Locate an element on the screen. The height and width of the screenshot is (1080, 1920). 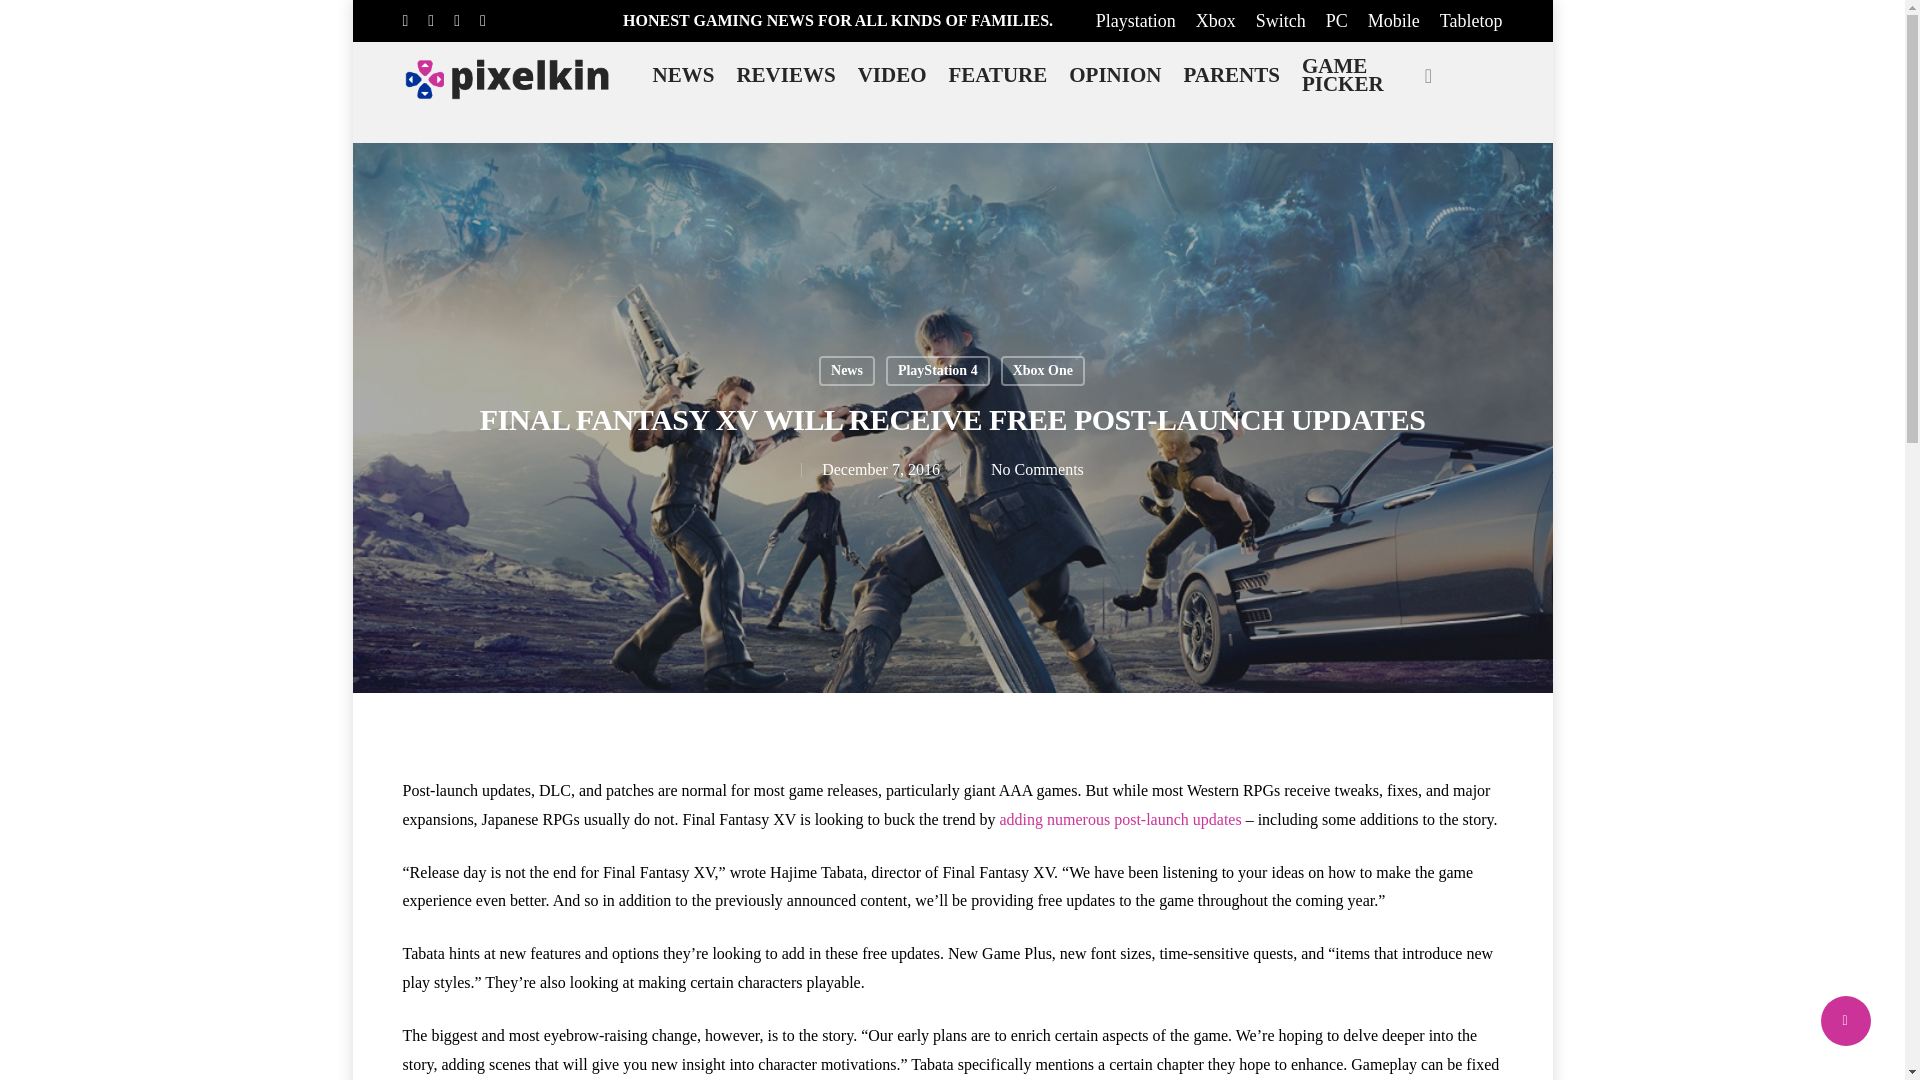
NEWS is located at coordinates (684, 74).